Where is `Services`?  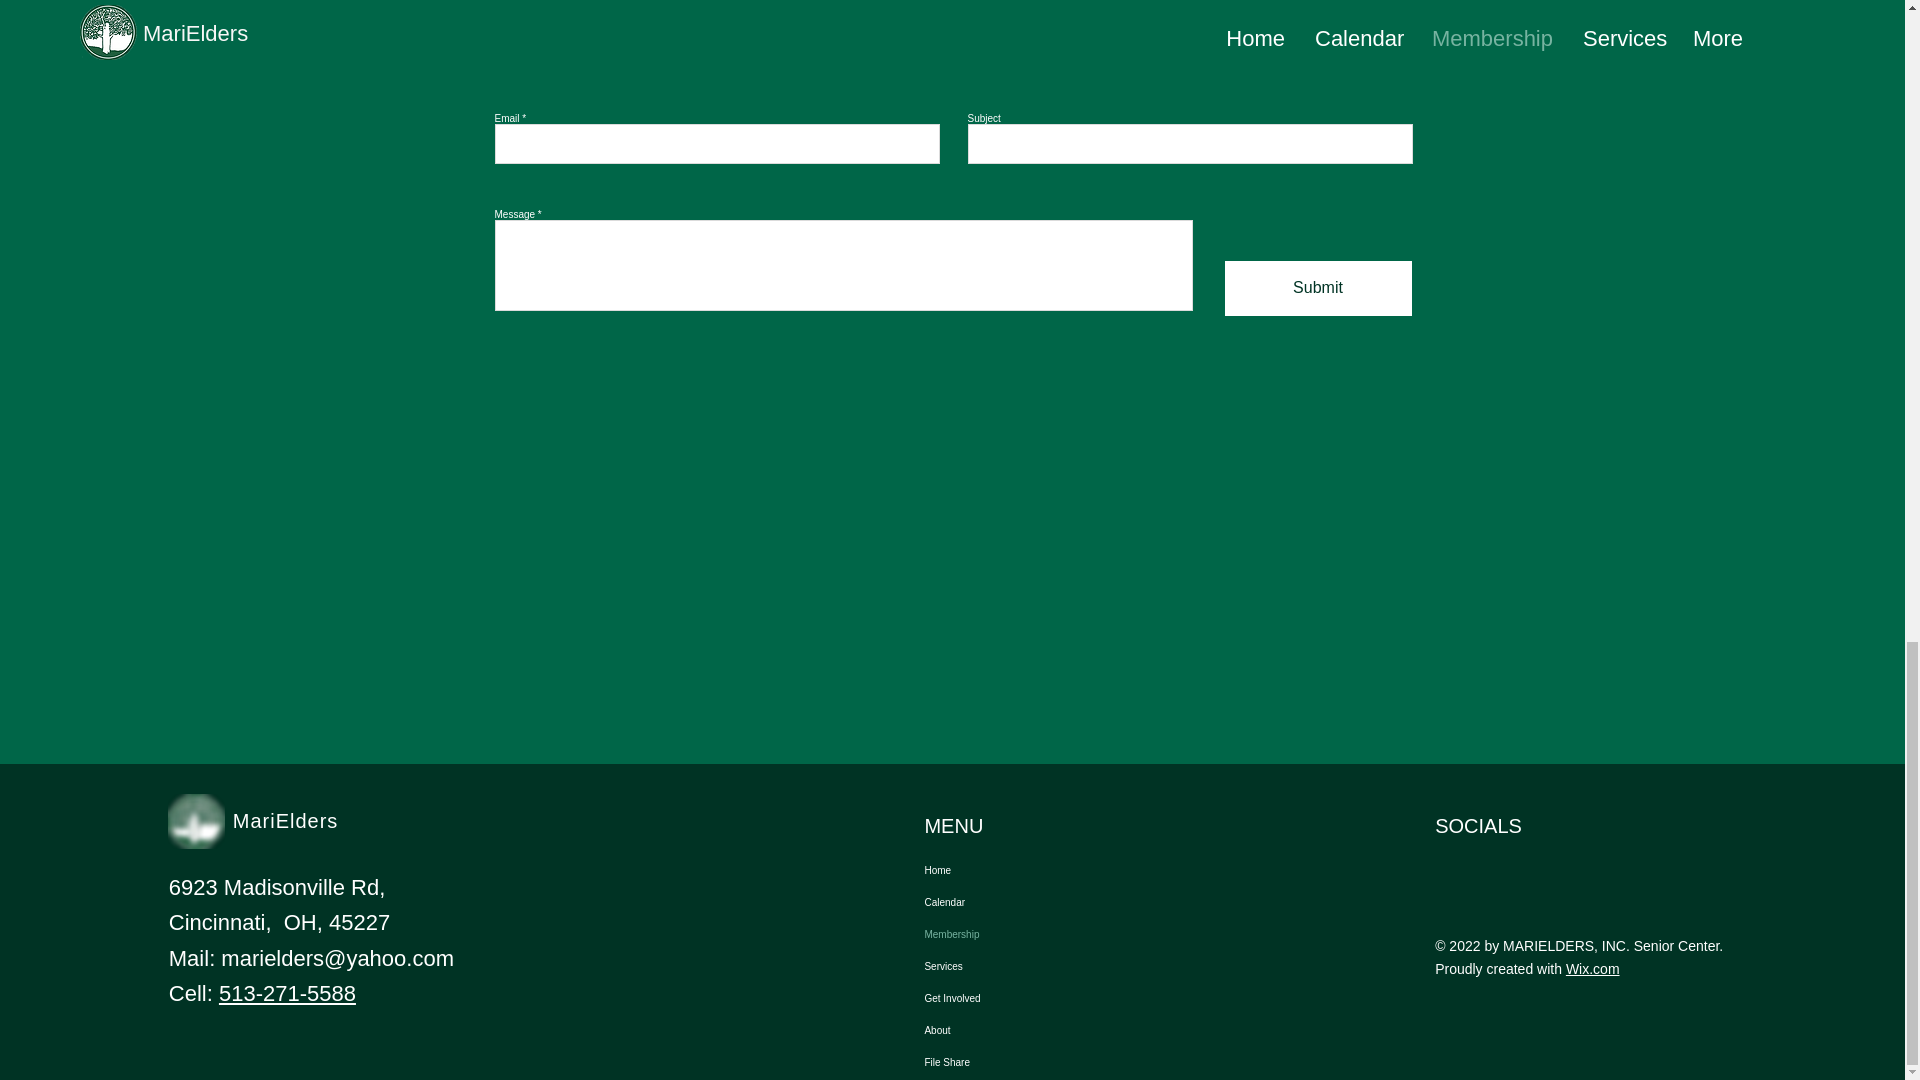
Services is located at coordinates (1017, 966).